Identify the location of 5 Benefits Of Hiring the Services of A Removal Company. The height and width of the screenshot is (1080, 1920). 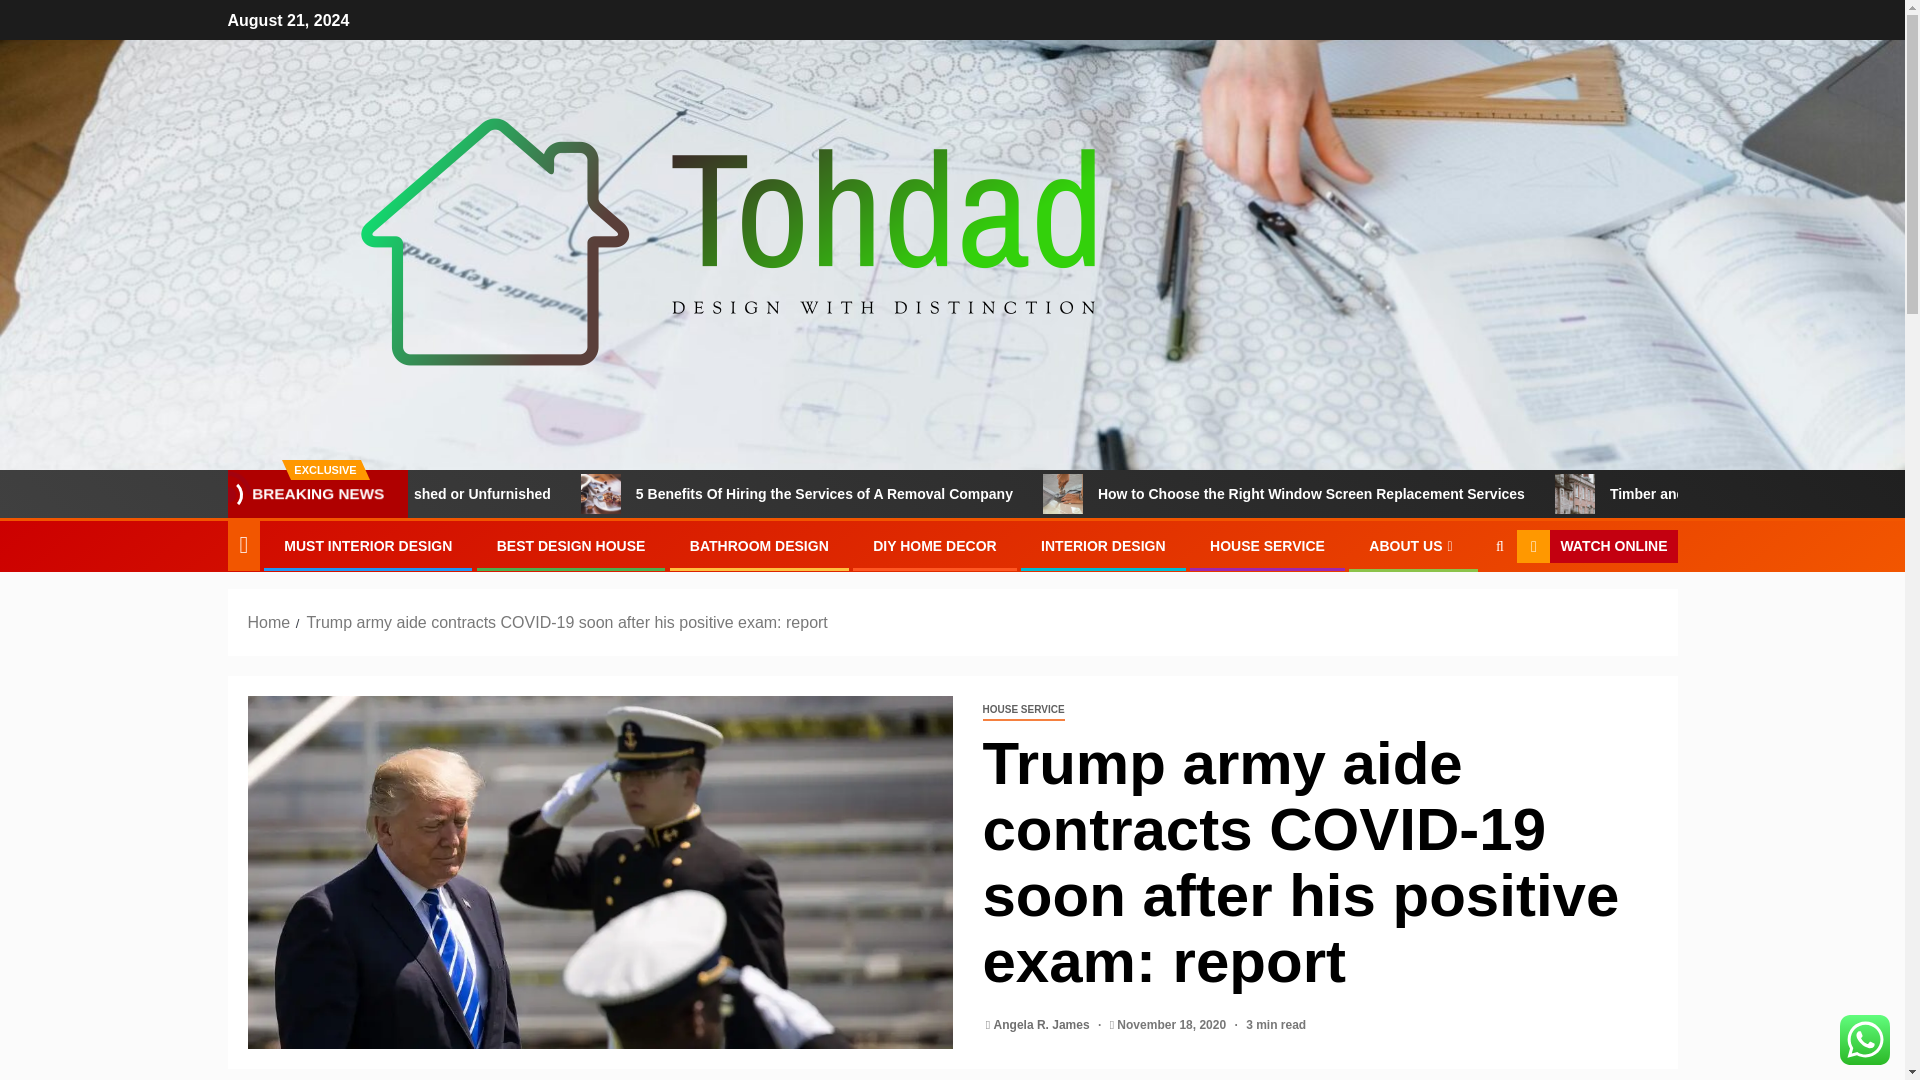
(724, 494).